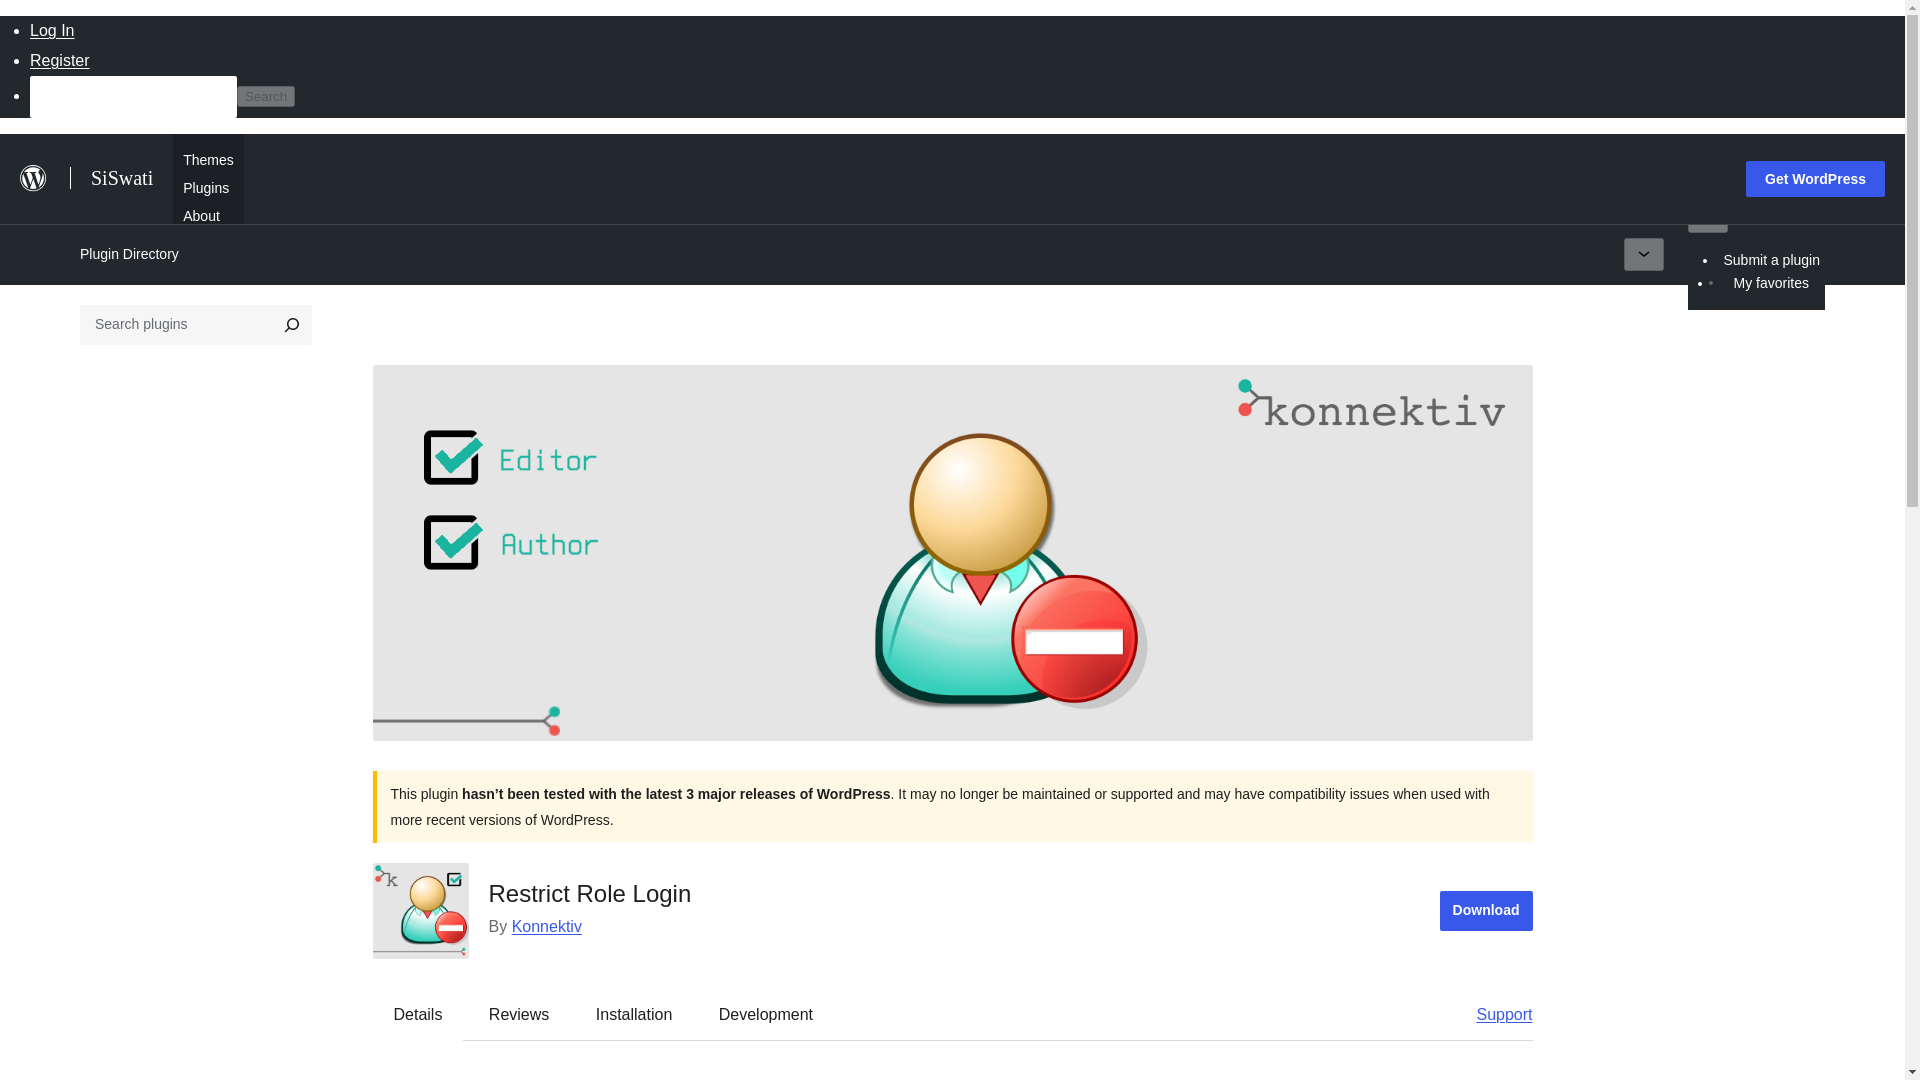 The image size is (1920, 1080). Describe the element at coordinates (1494, 1015) in the screenshot. I see `Support` at that location.